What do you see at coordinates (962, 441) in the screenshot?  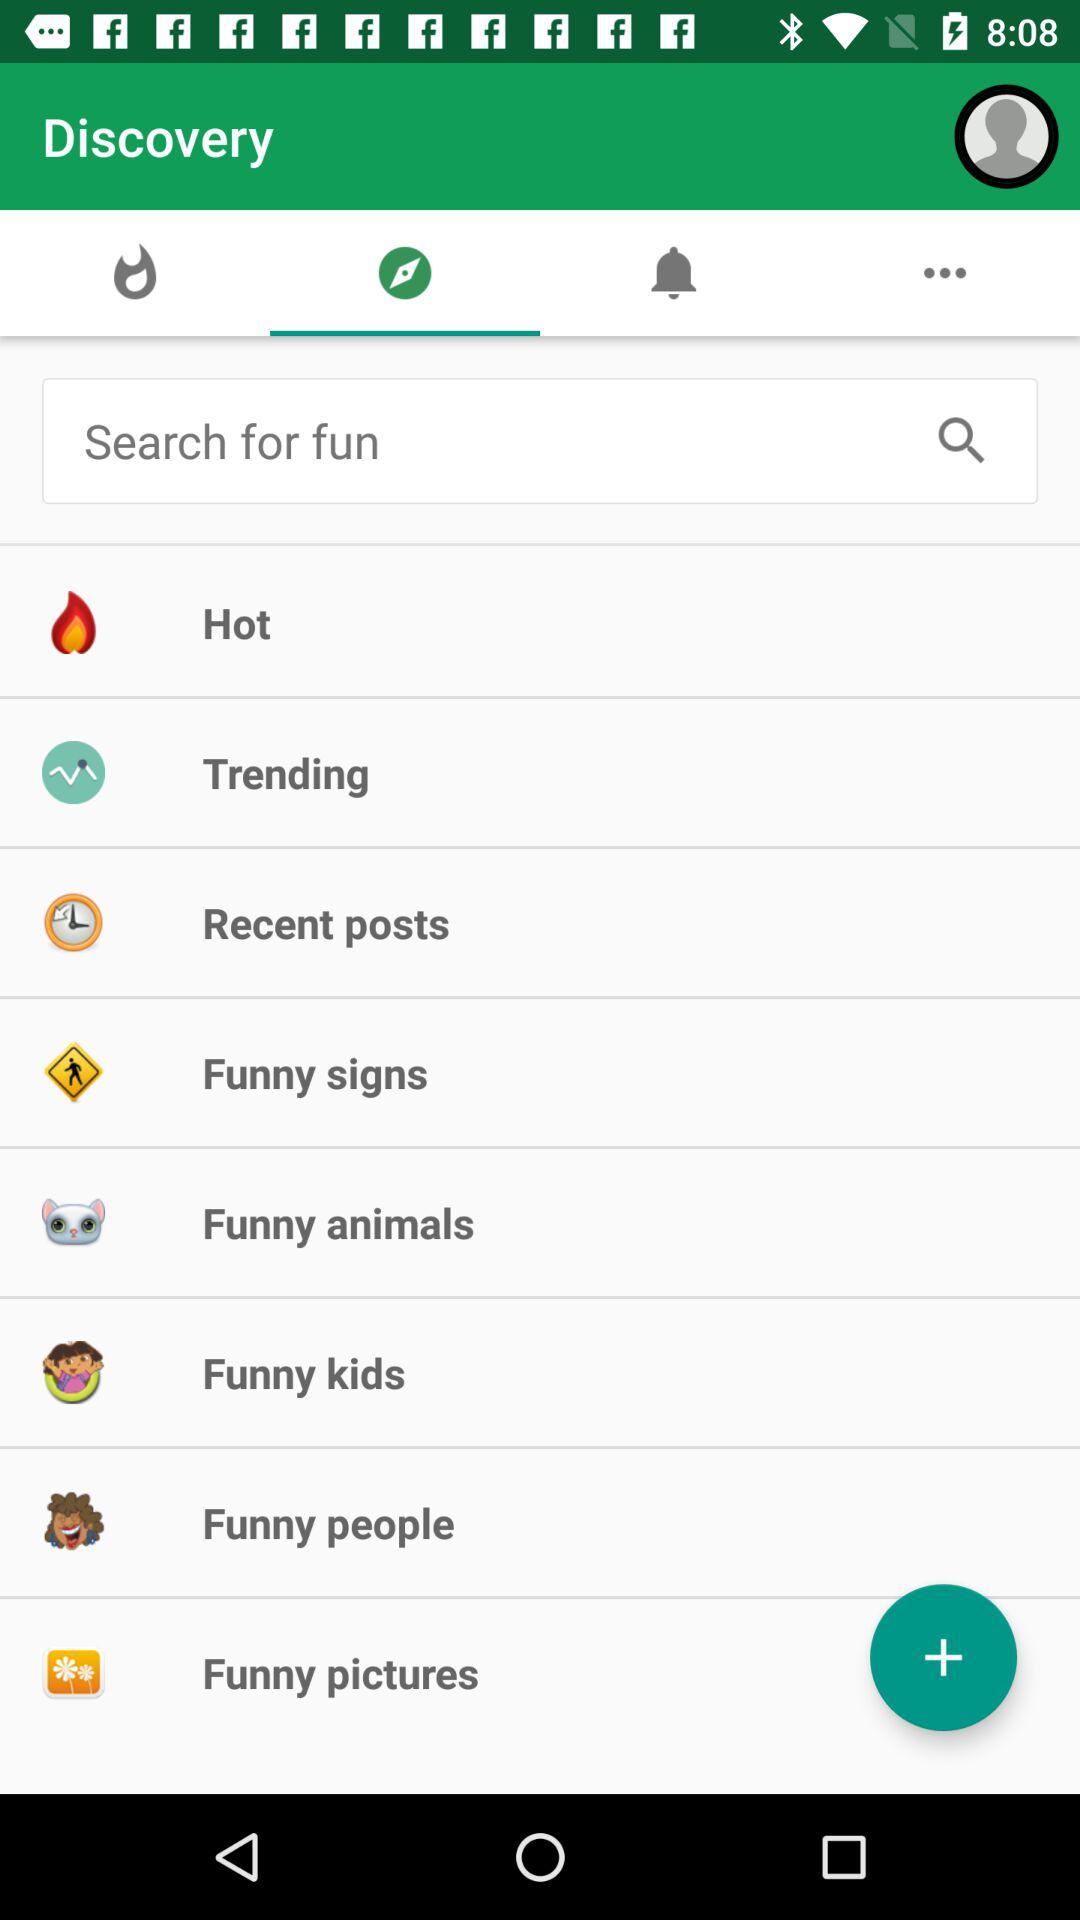 I see `search` at bounding box center [962, 441].